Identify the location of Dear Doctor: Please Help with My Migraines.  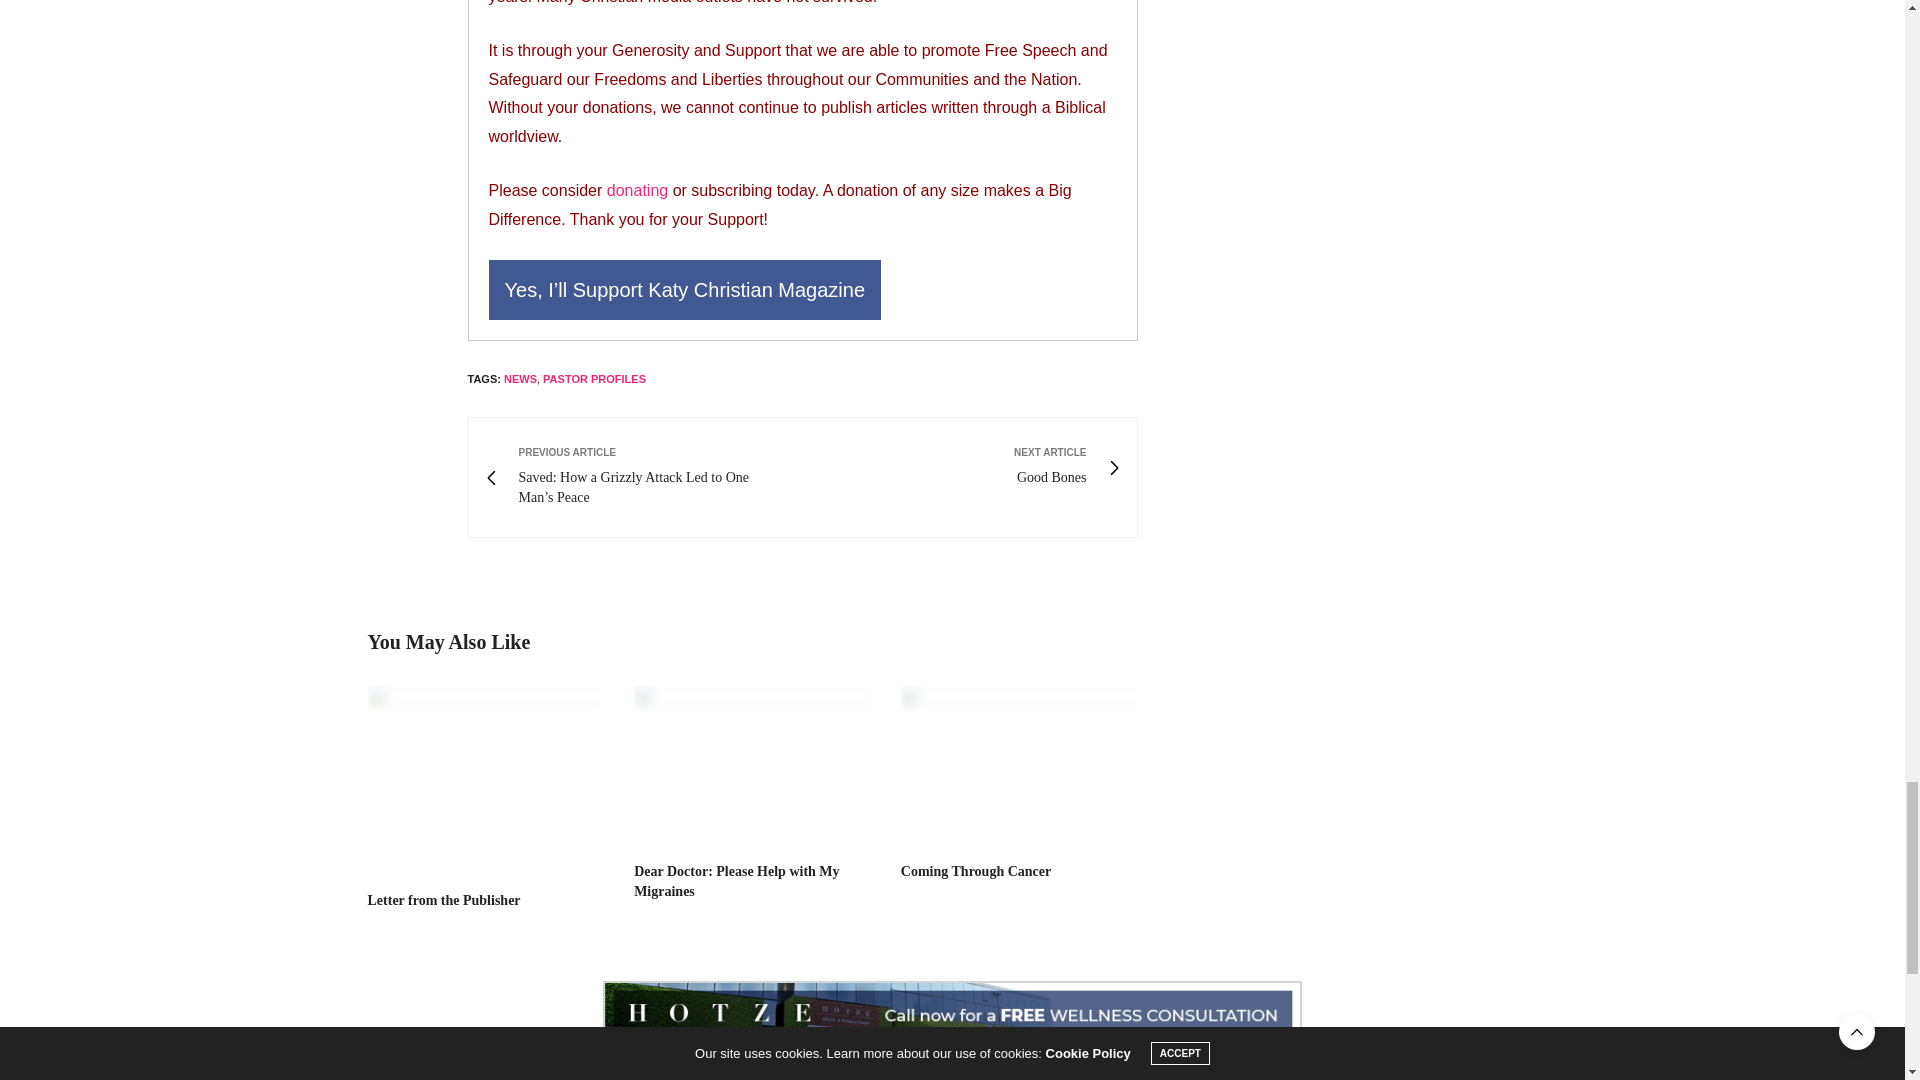
(752, 764).